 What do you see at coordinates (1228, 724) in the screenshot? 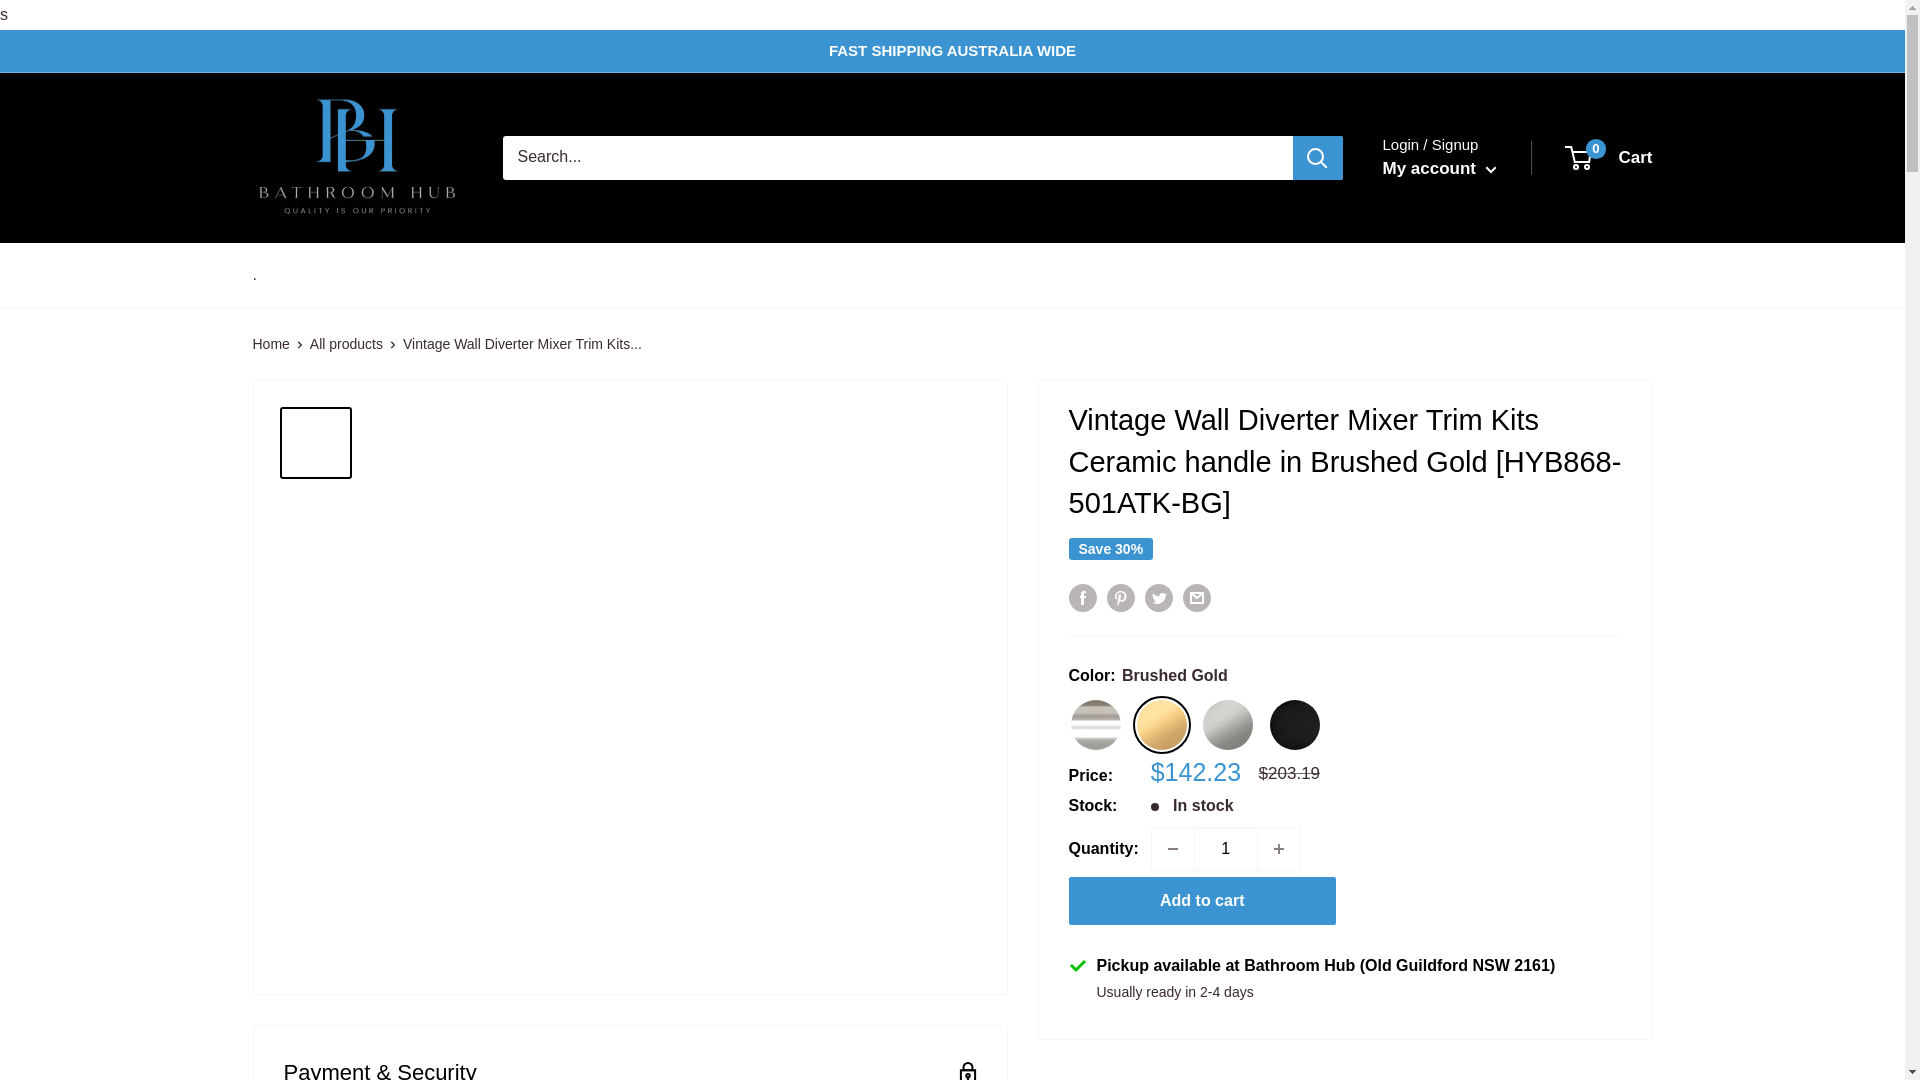
I see `Brushed Nickel` at bounding box center [1228, 724].